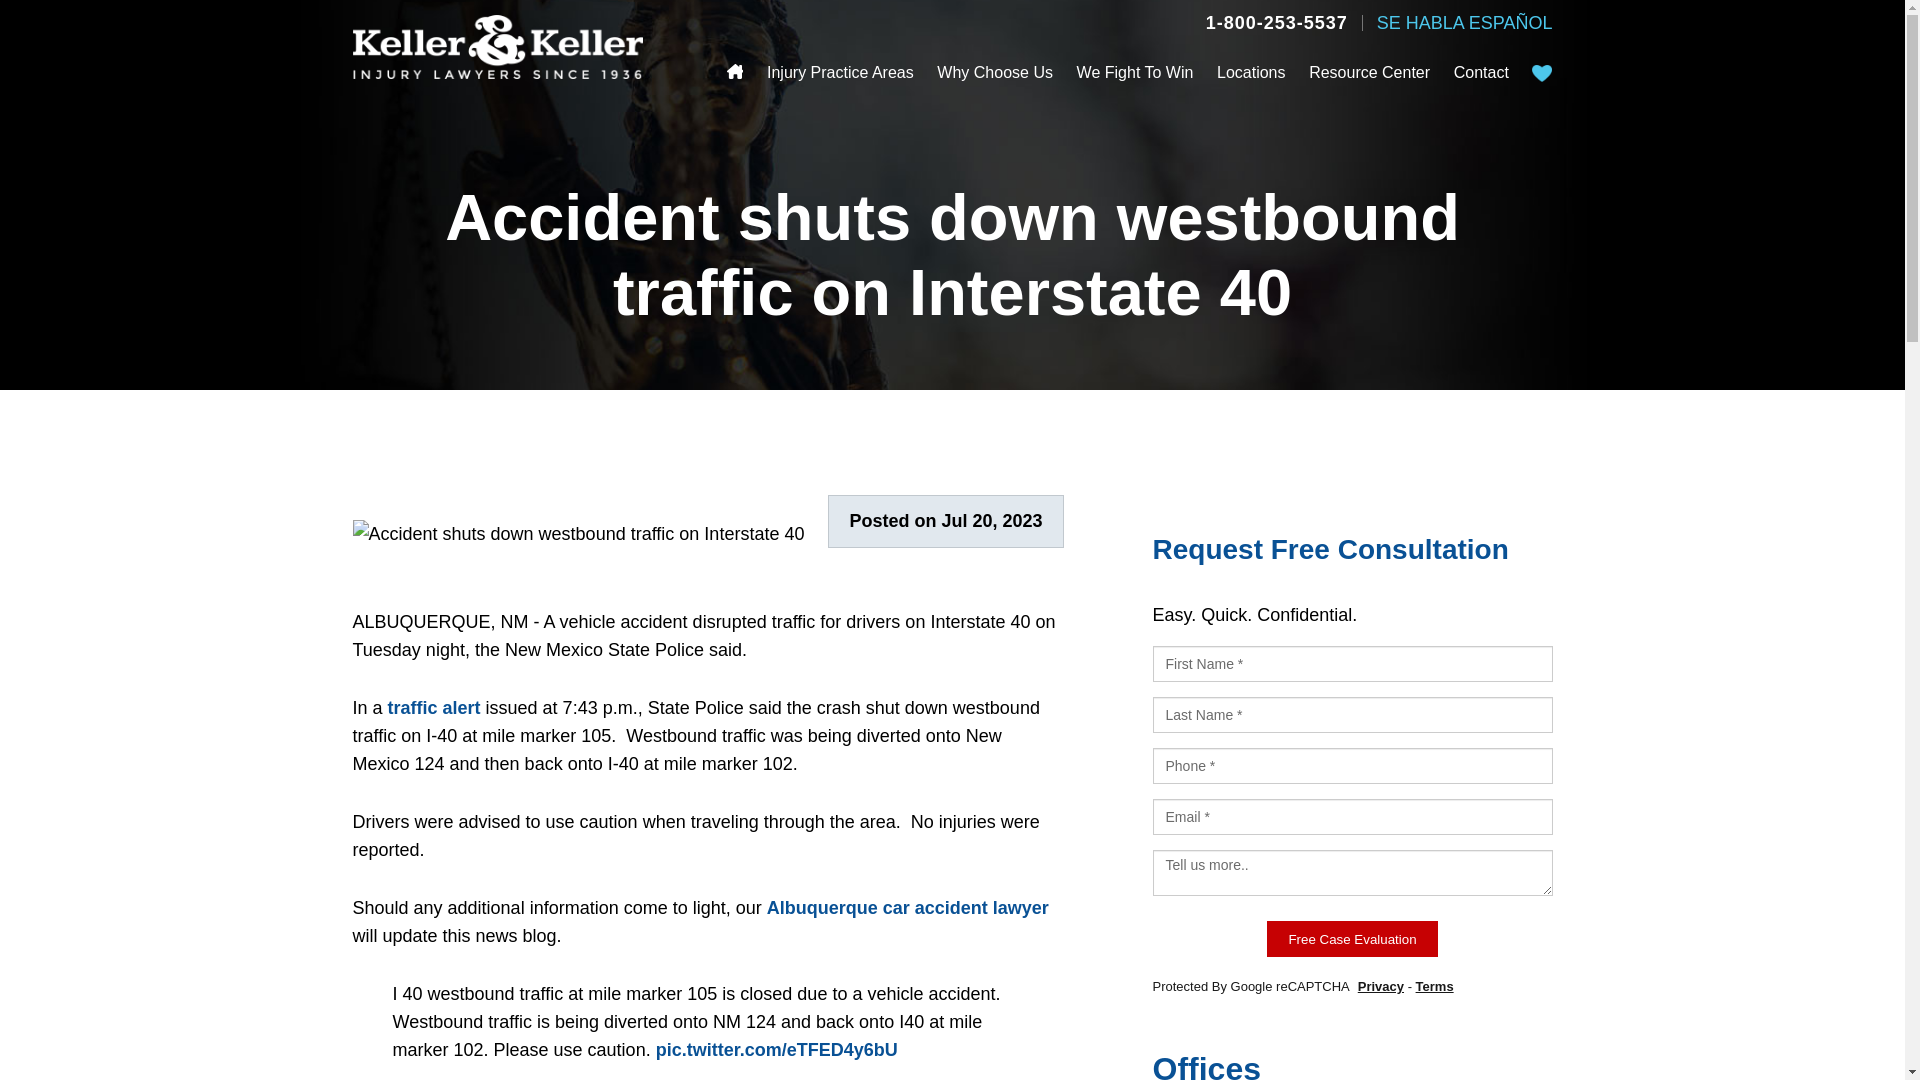 The height and width of the screenshot is (1080, 1920). I want to click on Why Choose Us, so click(994, 73).